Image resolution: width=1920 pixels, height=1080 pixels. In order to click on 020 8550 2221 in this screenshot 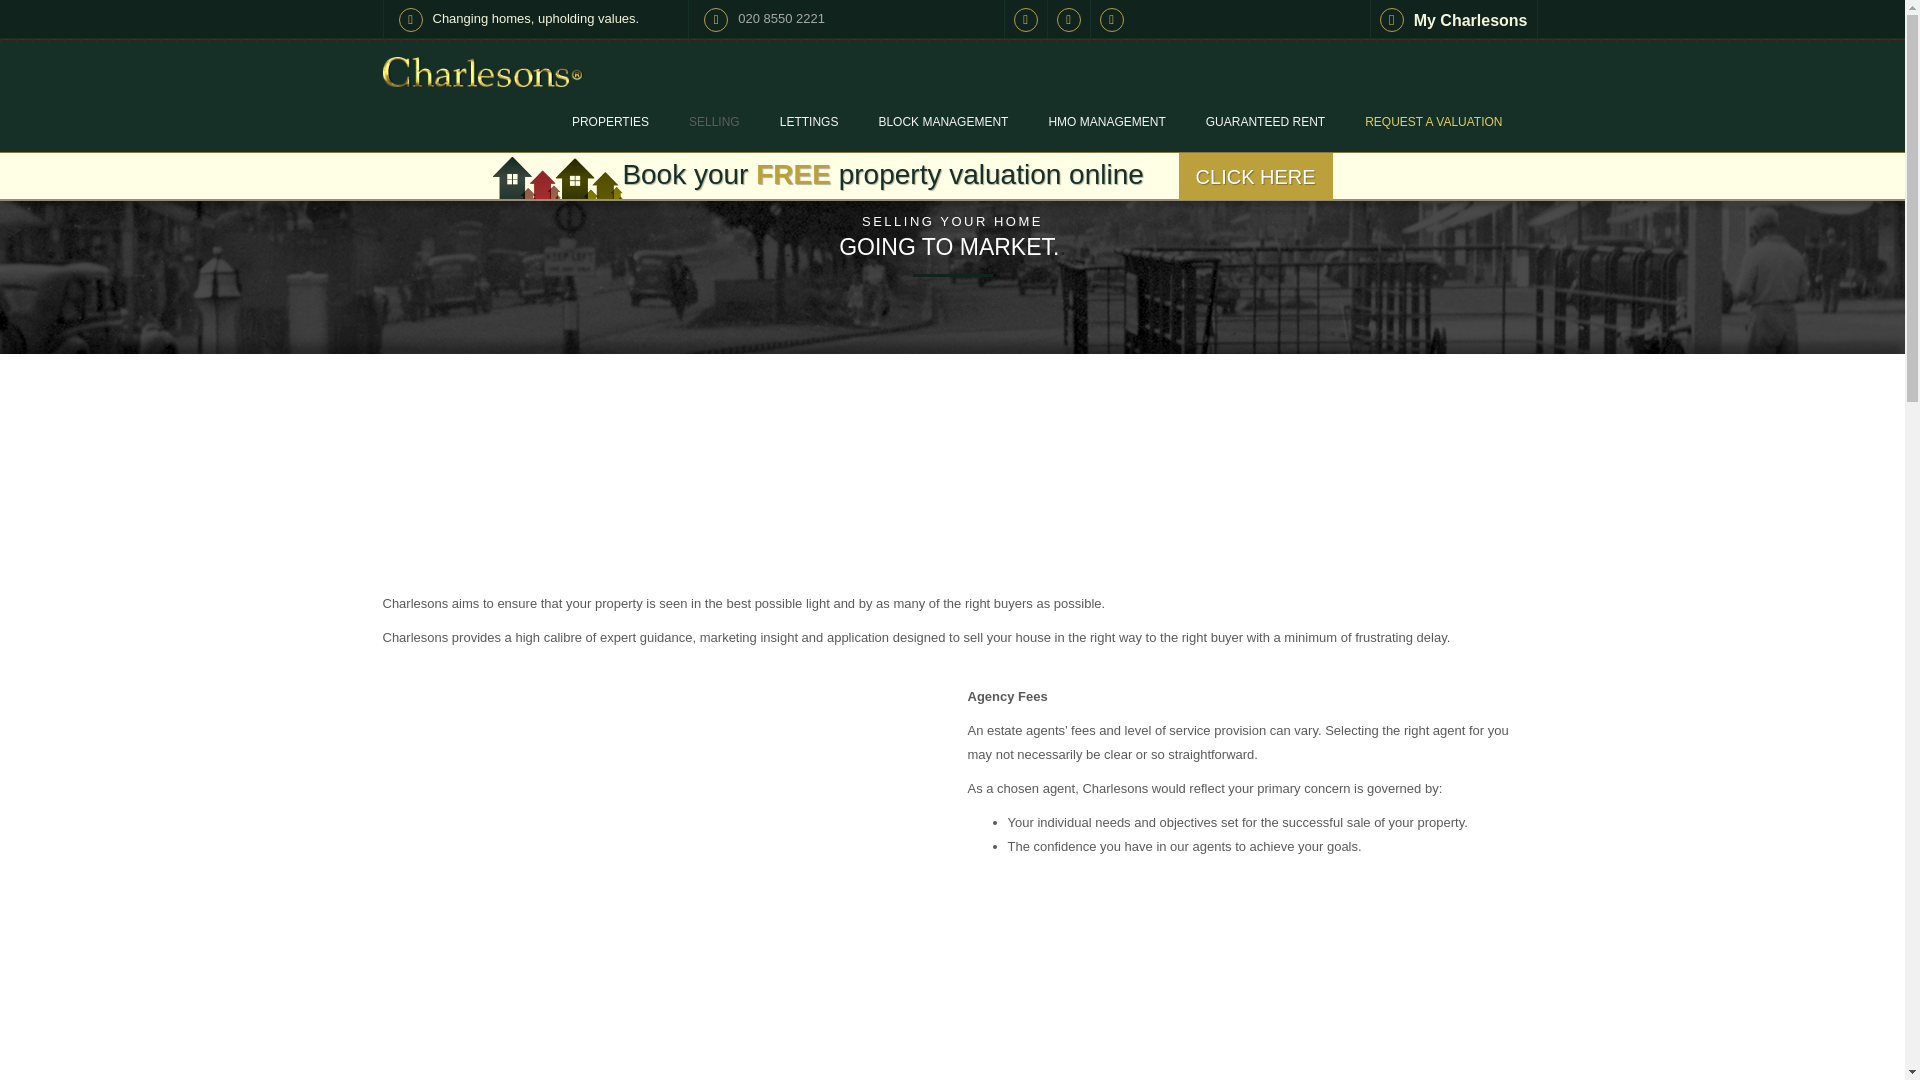, I will do `click(781, 18)`.